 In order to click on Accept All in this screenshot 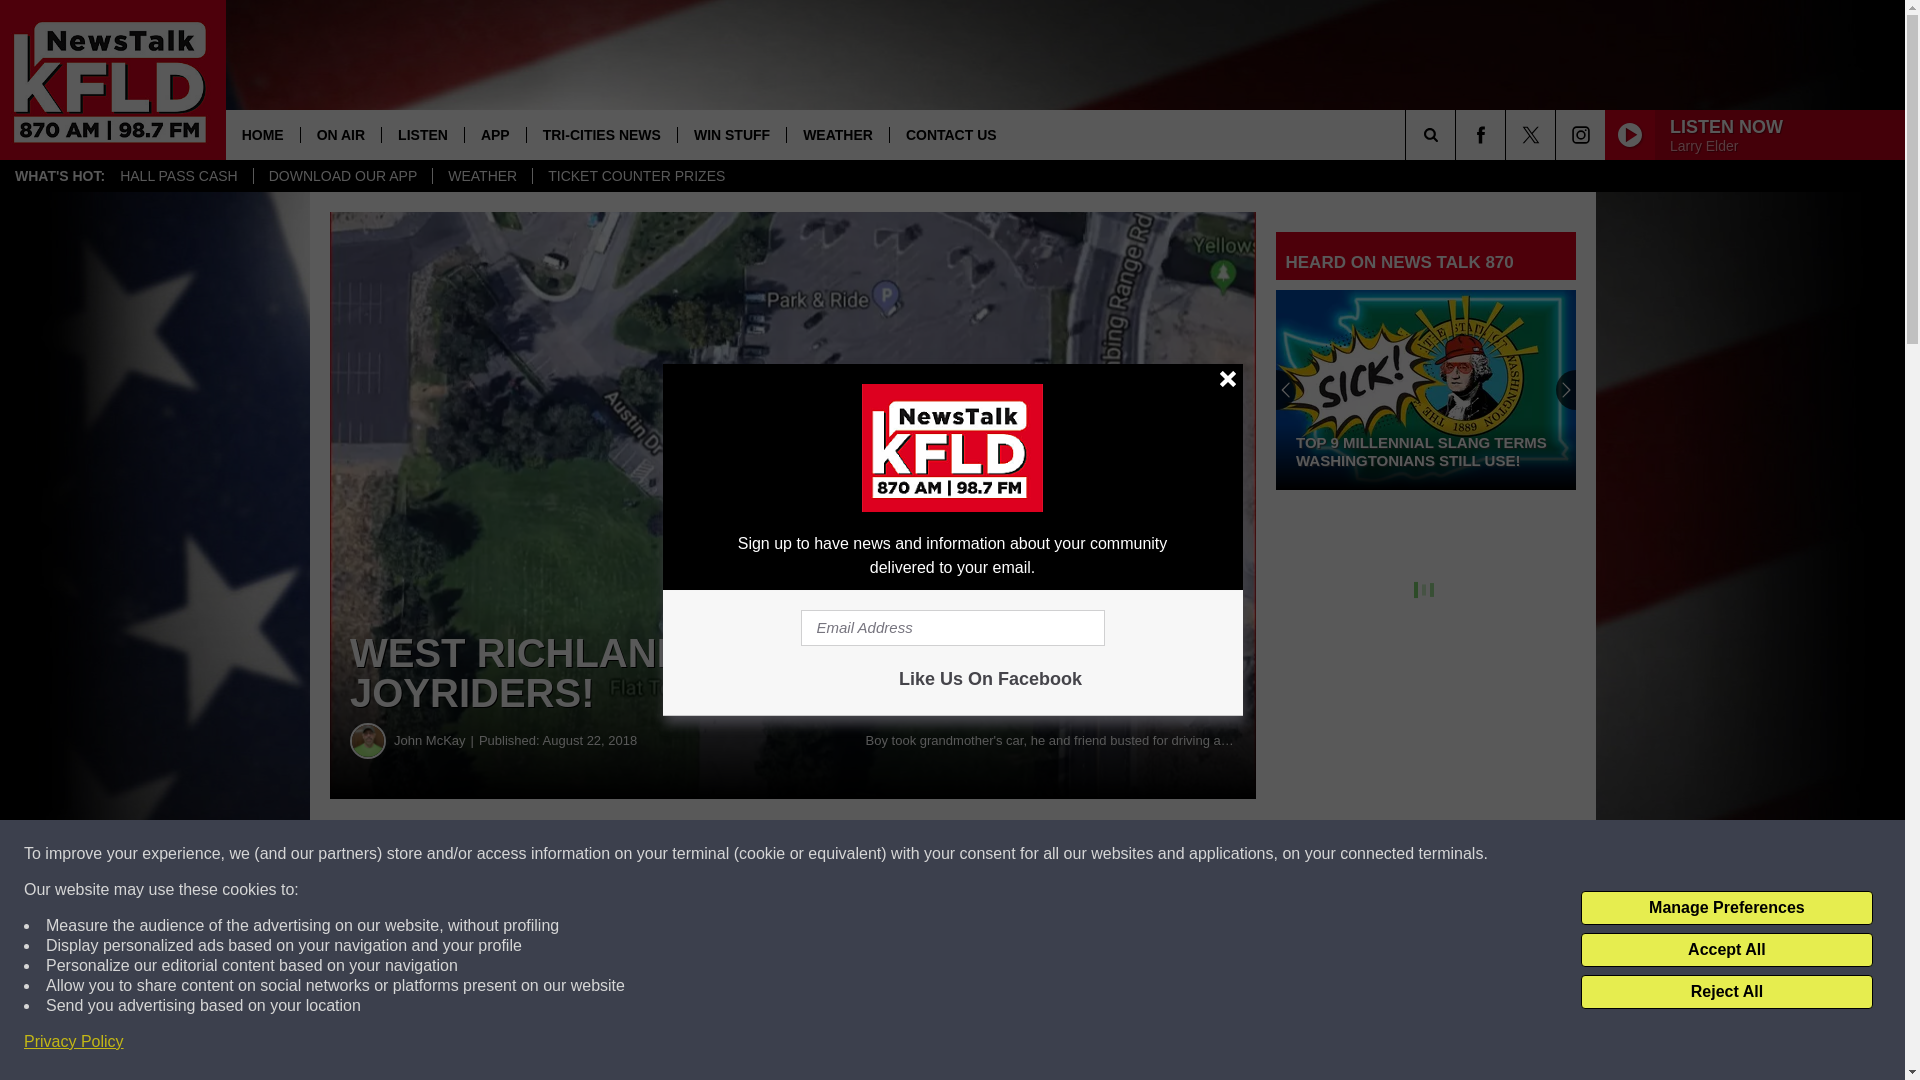, I will do `click(1726, 950)`.